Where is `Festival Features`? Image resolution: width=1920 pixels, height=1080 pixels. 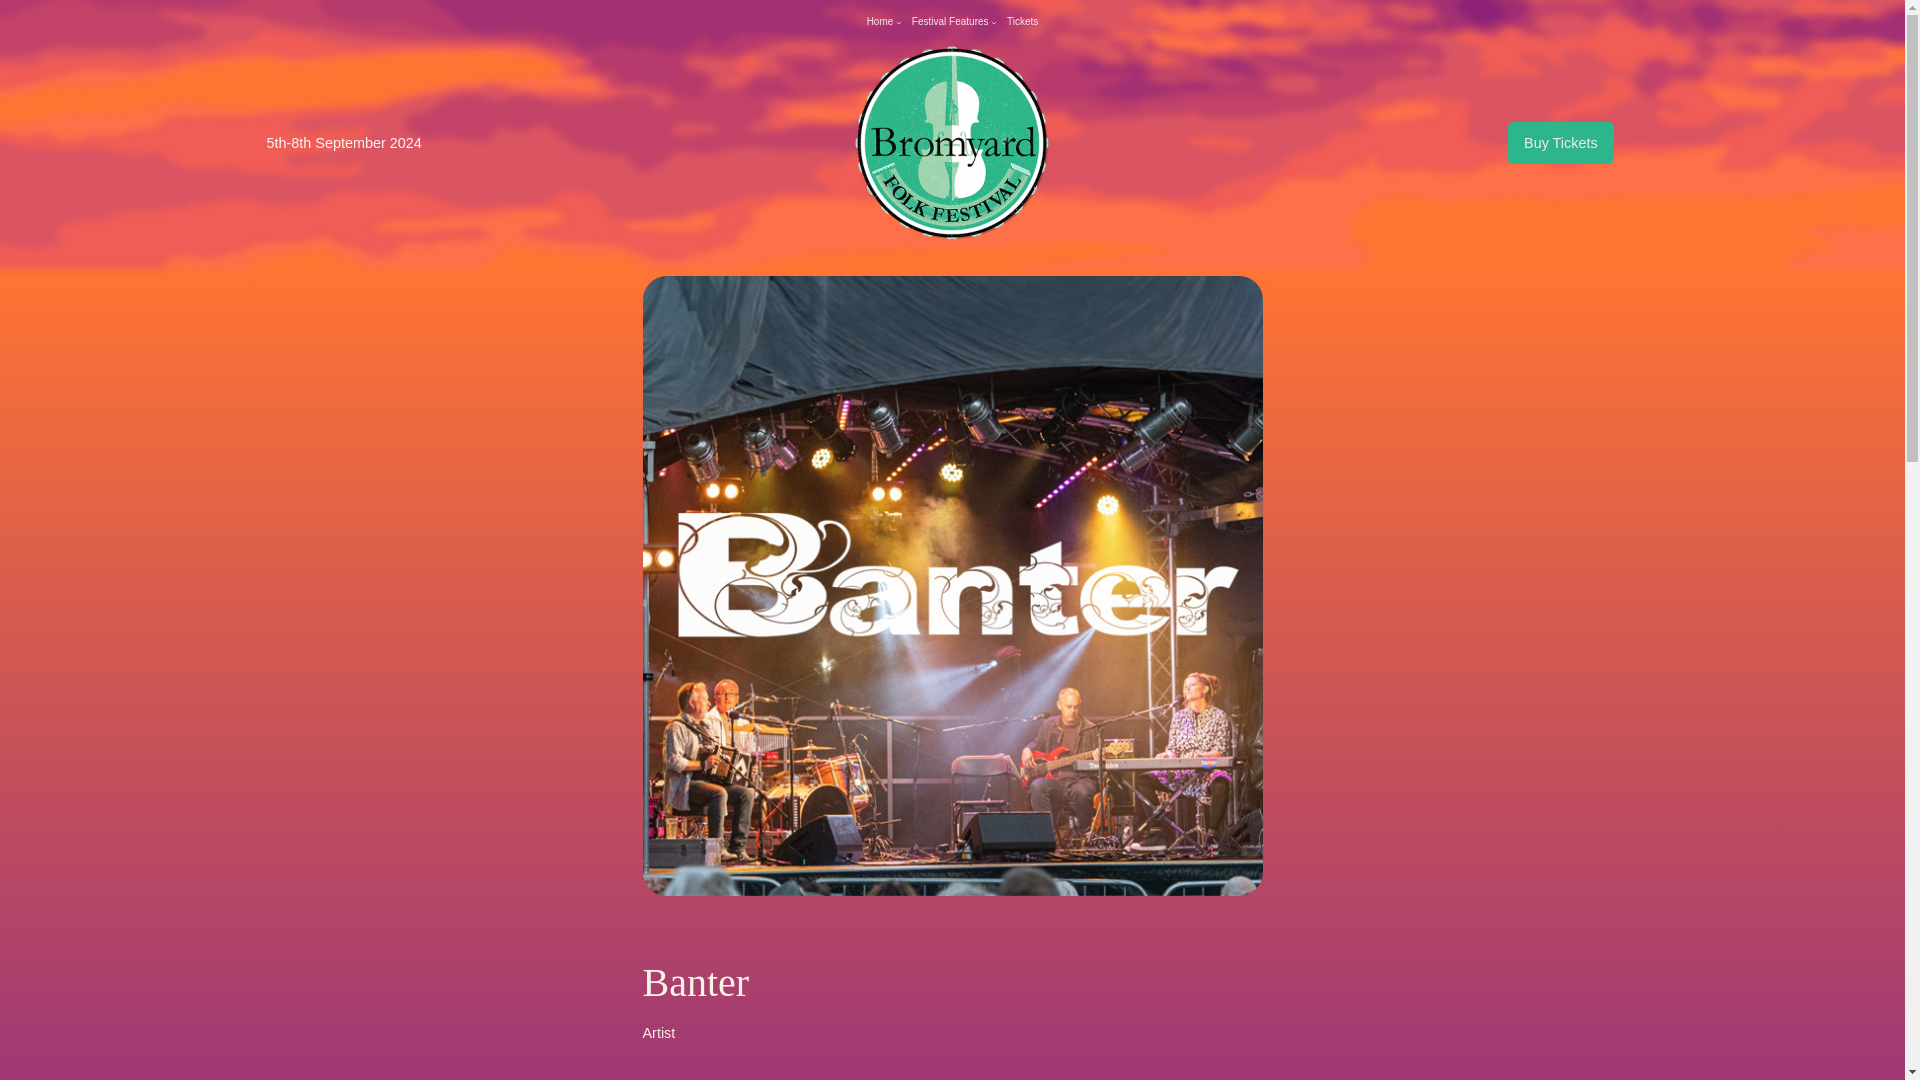 Festival Features is located at coordinates (950, 22).